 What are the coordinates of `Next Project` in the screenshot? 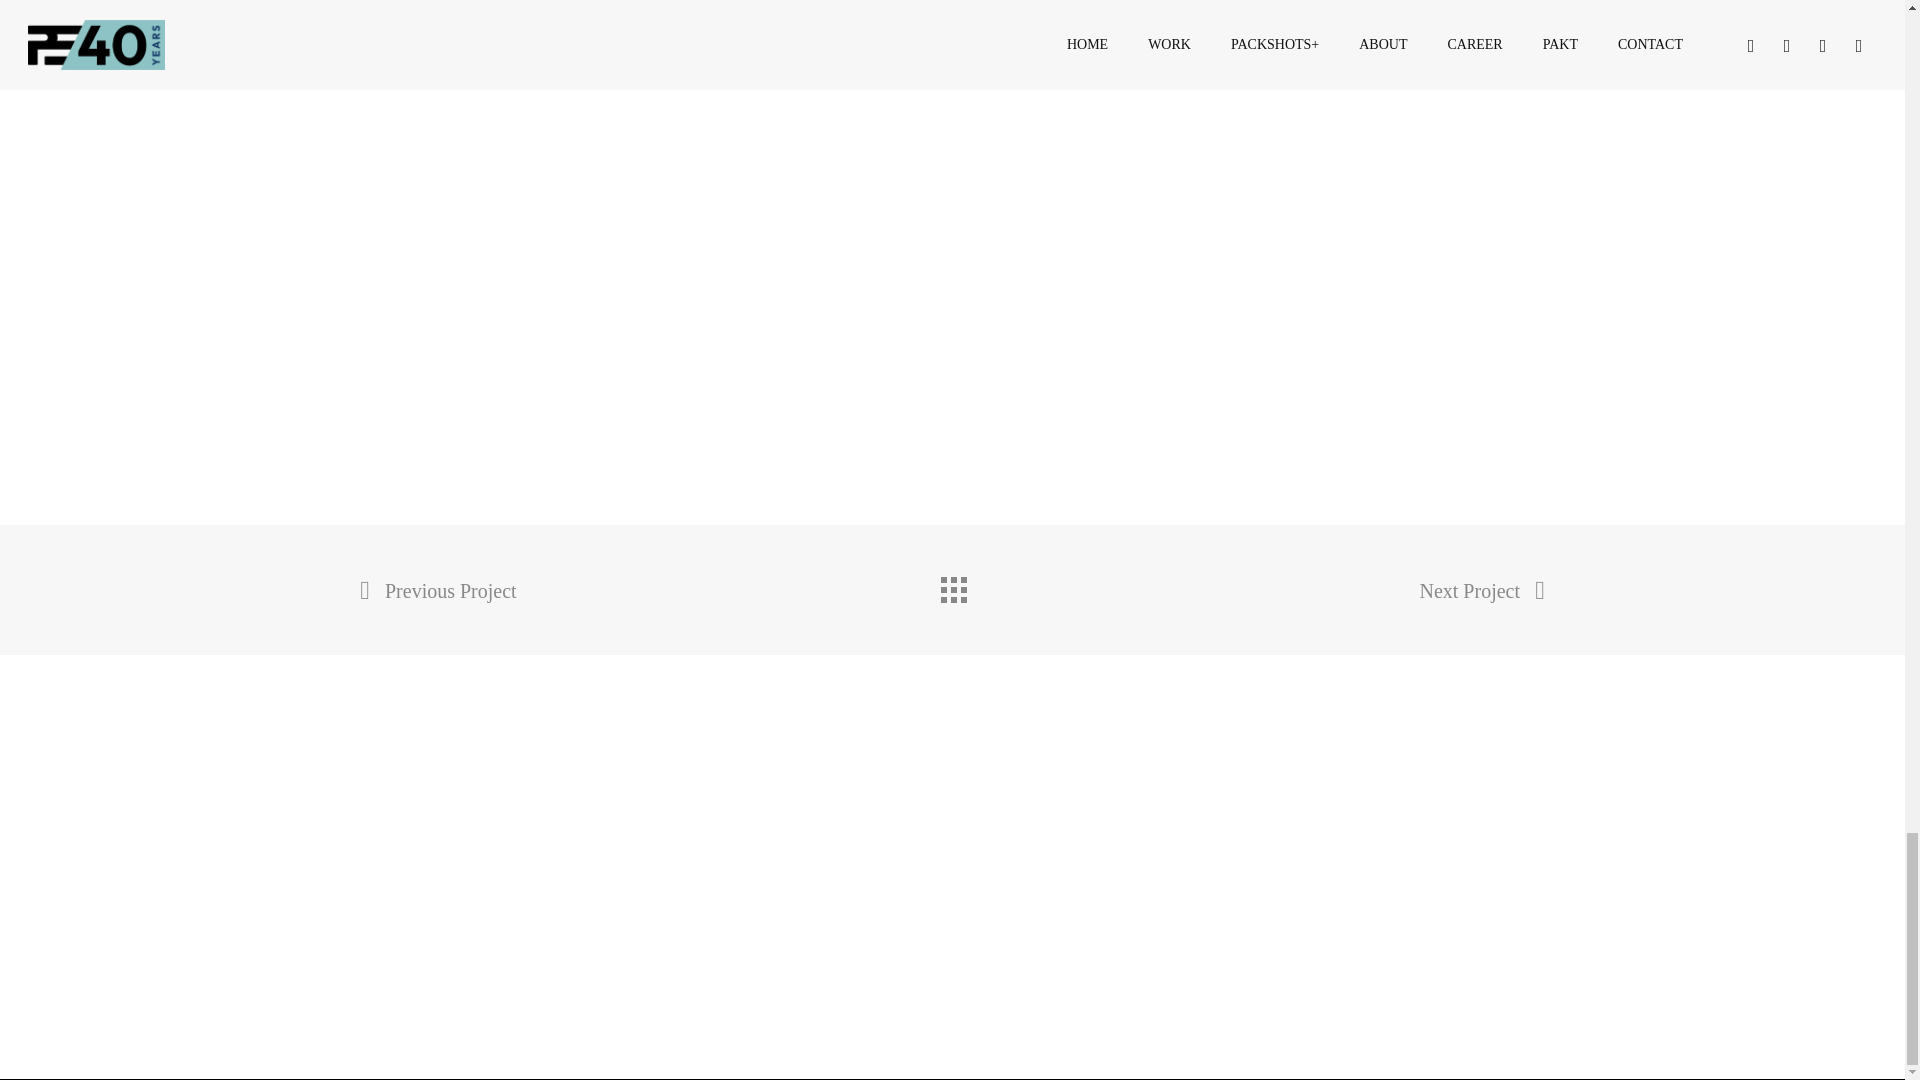 It's located at (1482, 590).